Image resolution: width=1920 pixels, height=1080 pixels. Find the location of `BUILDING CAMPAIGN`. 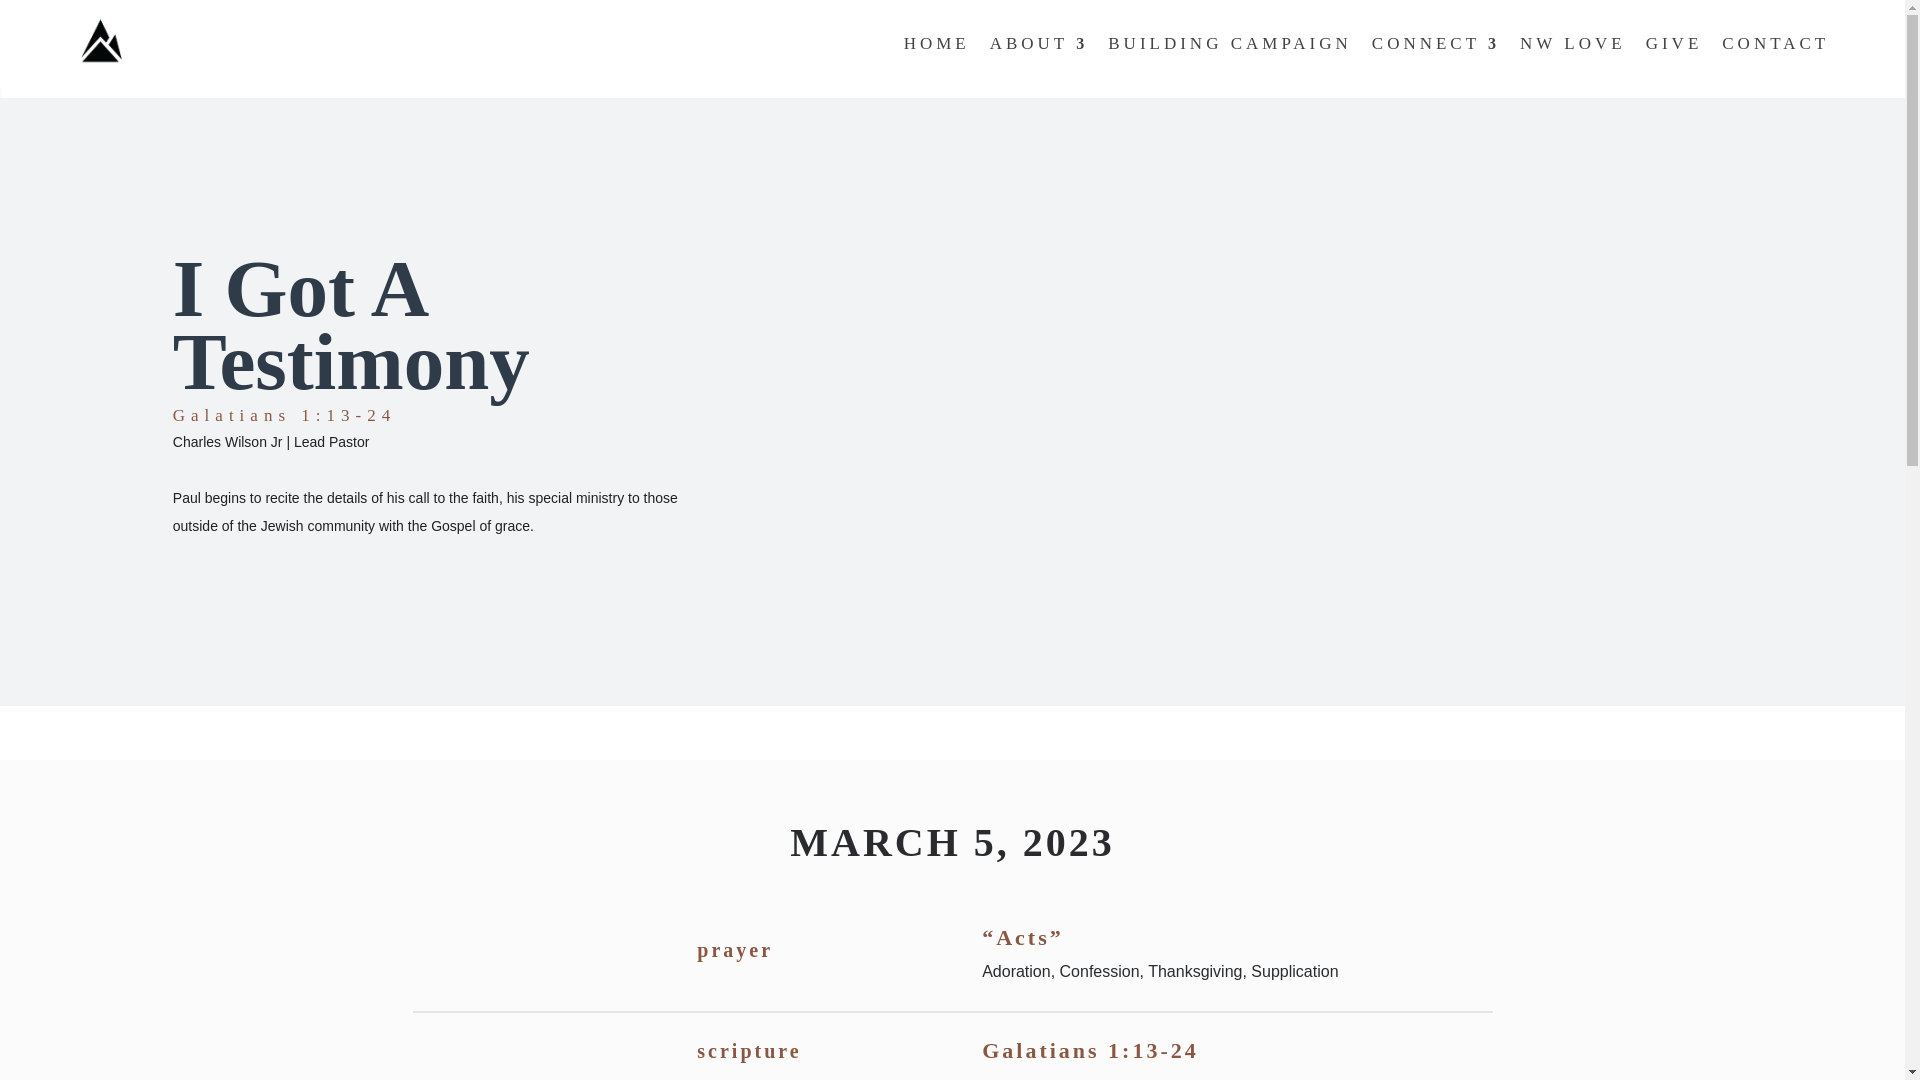

BUILDING CAMPAIGN is located at coordinates (1229, 48).